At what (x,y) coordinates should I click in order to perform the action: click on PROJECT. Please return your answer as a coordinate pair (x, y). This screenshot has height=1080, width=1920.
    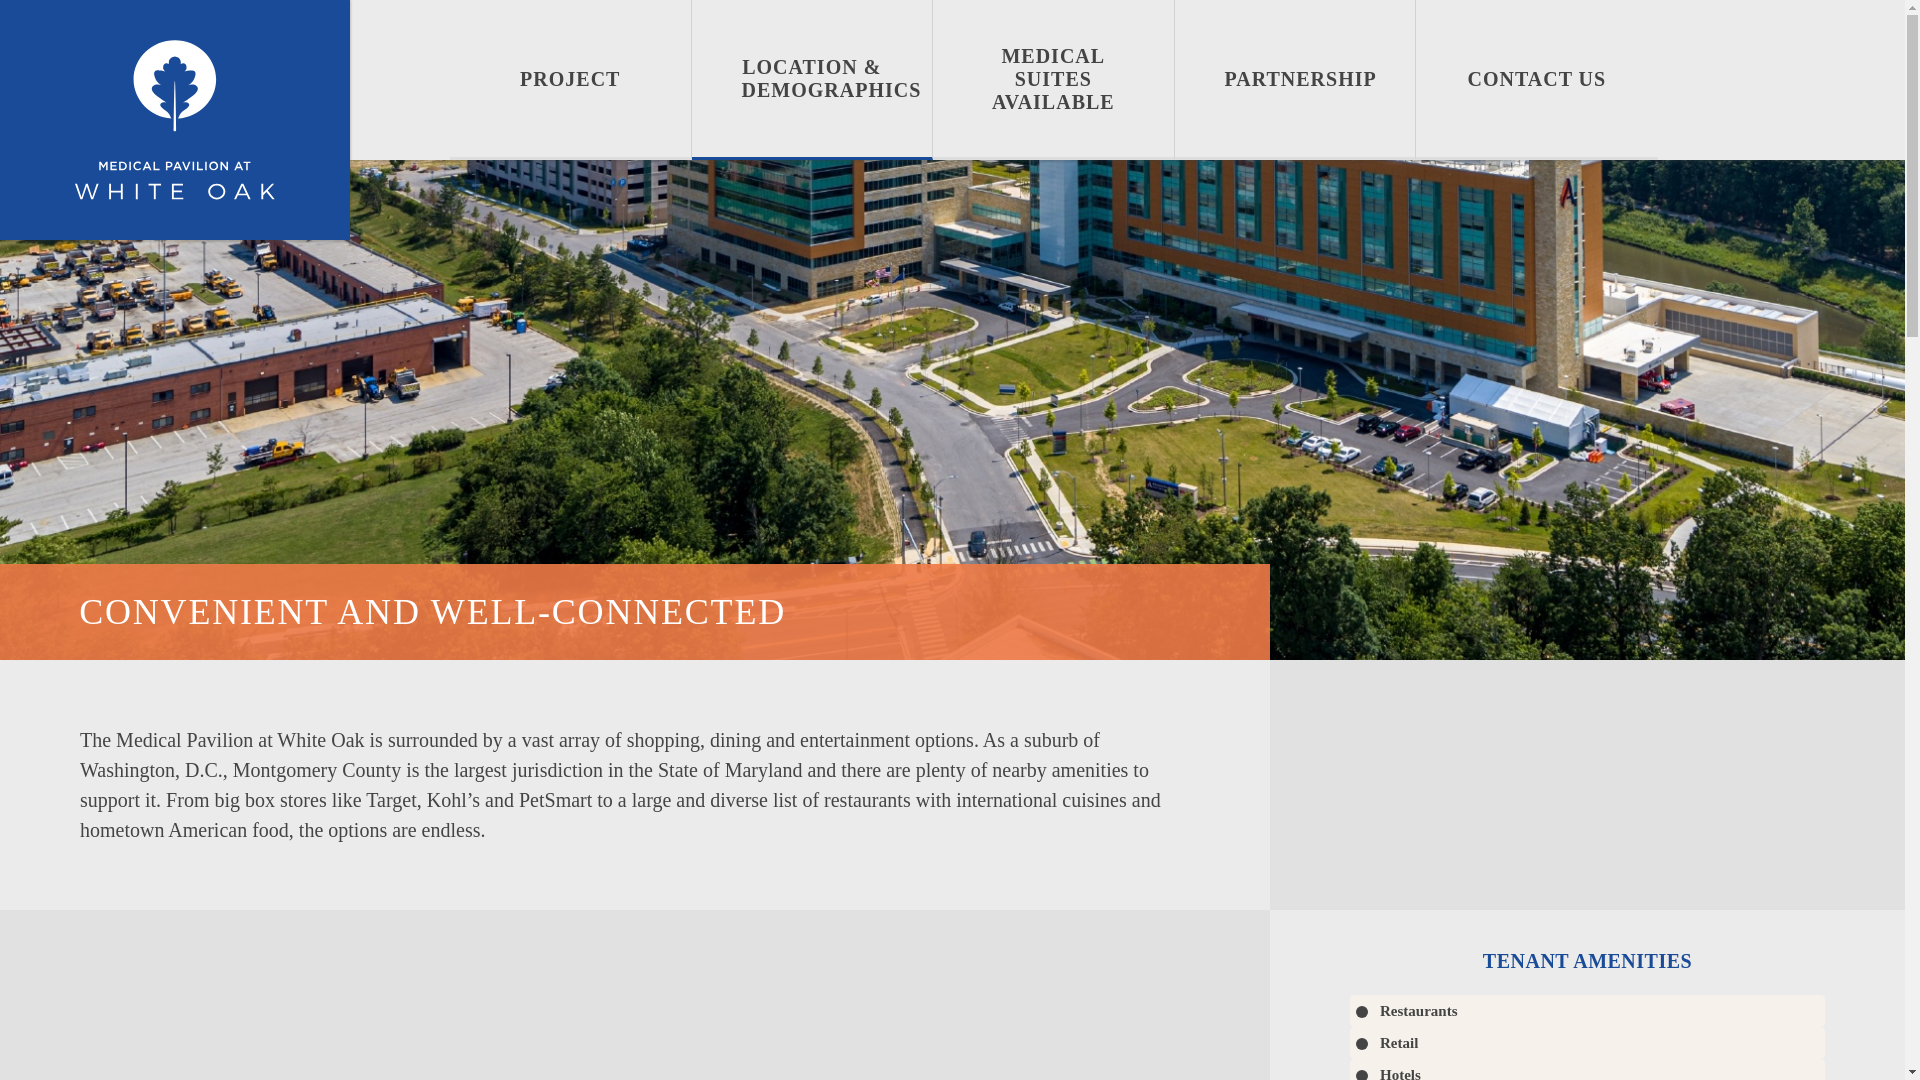
    Looking at the image, I should click on (570, 80).